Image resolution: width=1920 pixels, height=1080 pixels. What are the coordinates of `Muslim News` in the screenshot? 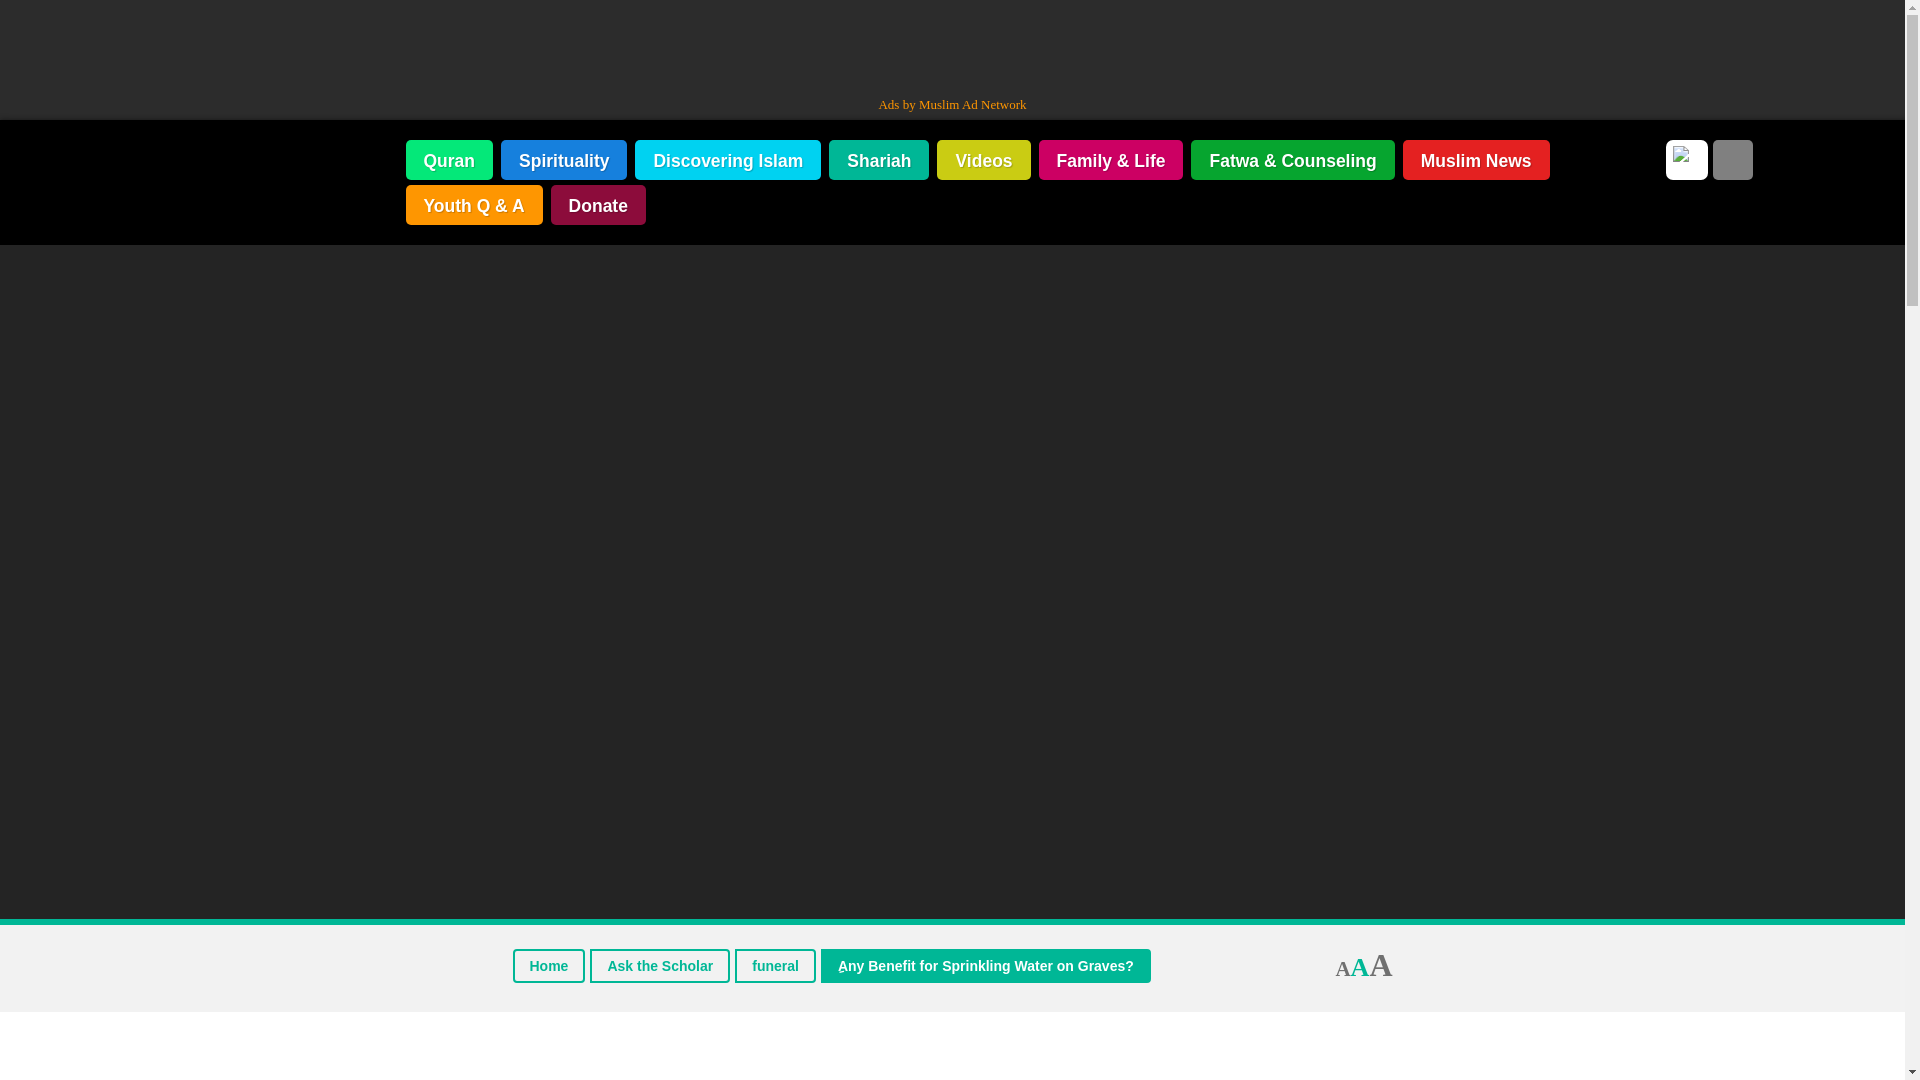 It's located at (1476, 160).